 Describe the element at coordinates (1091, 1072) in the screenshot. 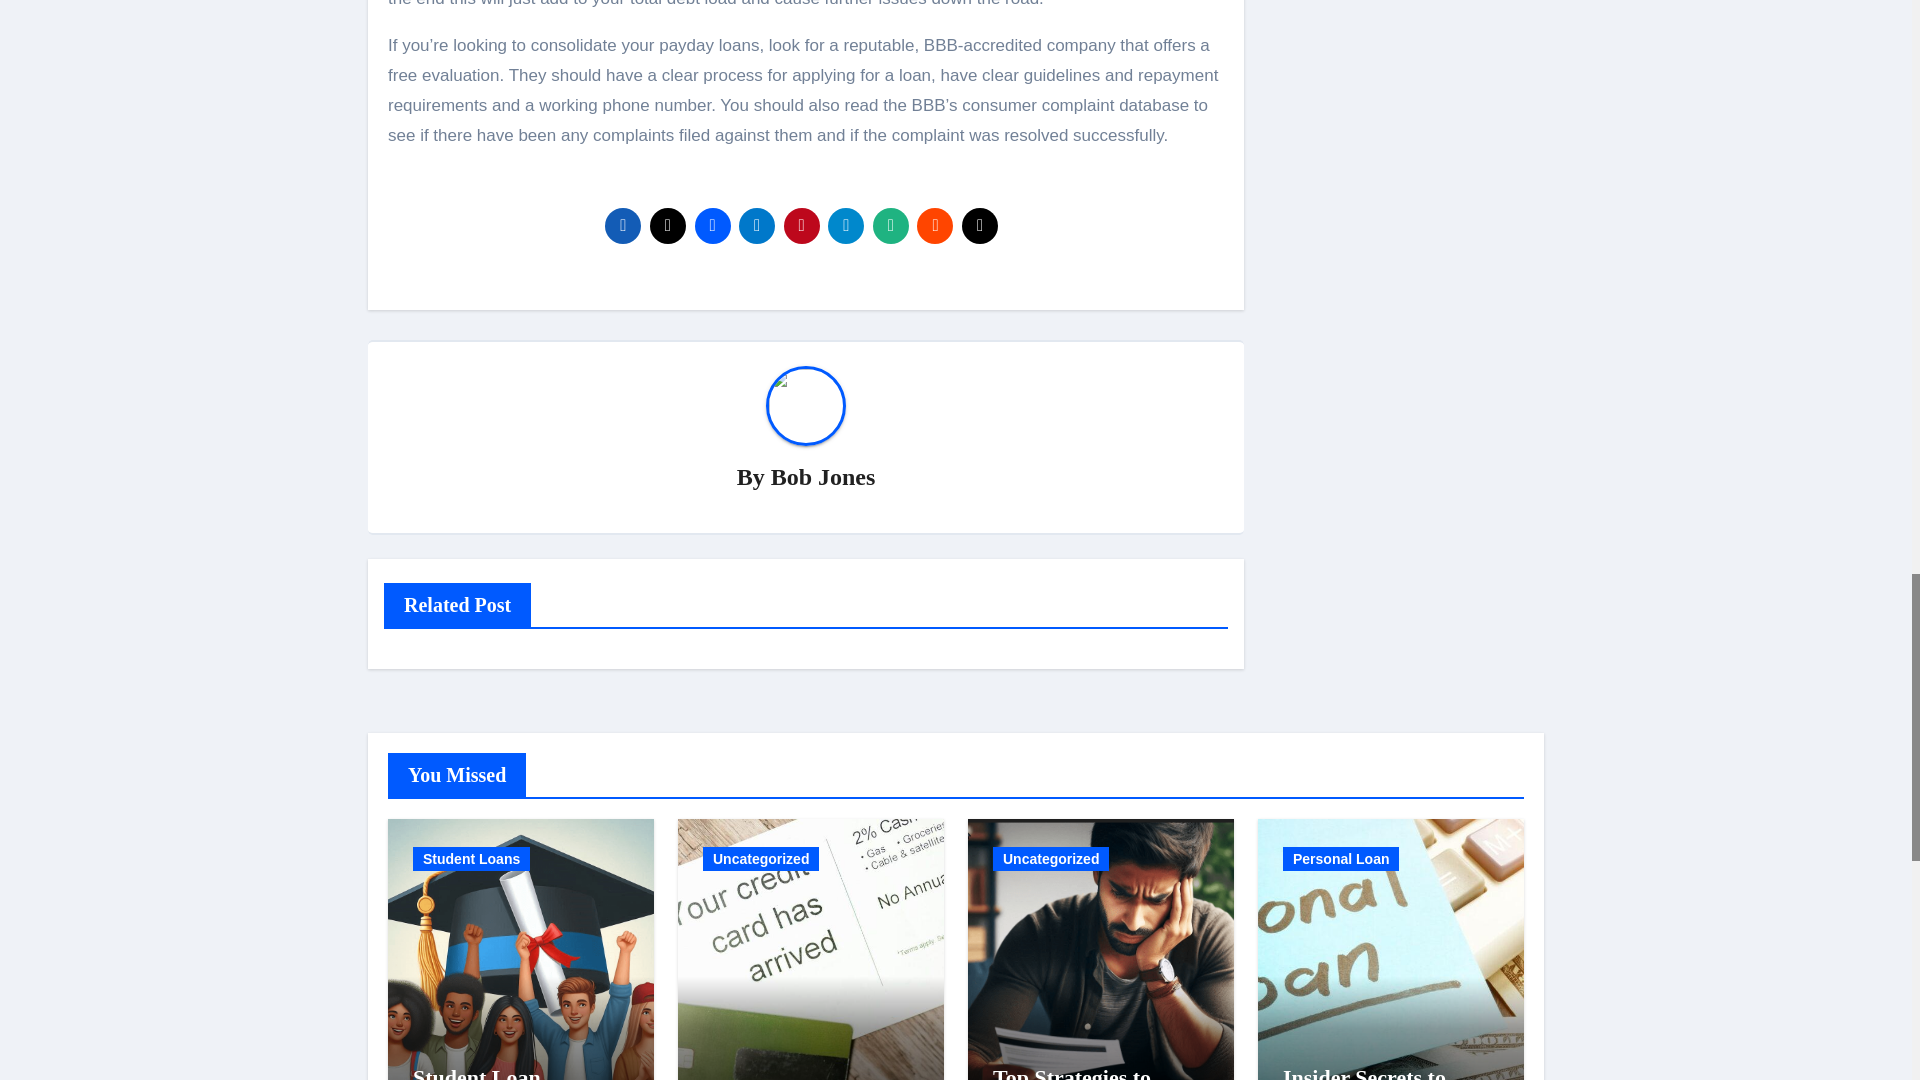

I see `Permalink to: Top Strategies to Improve Your Credit Score` at that location.